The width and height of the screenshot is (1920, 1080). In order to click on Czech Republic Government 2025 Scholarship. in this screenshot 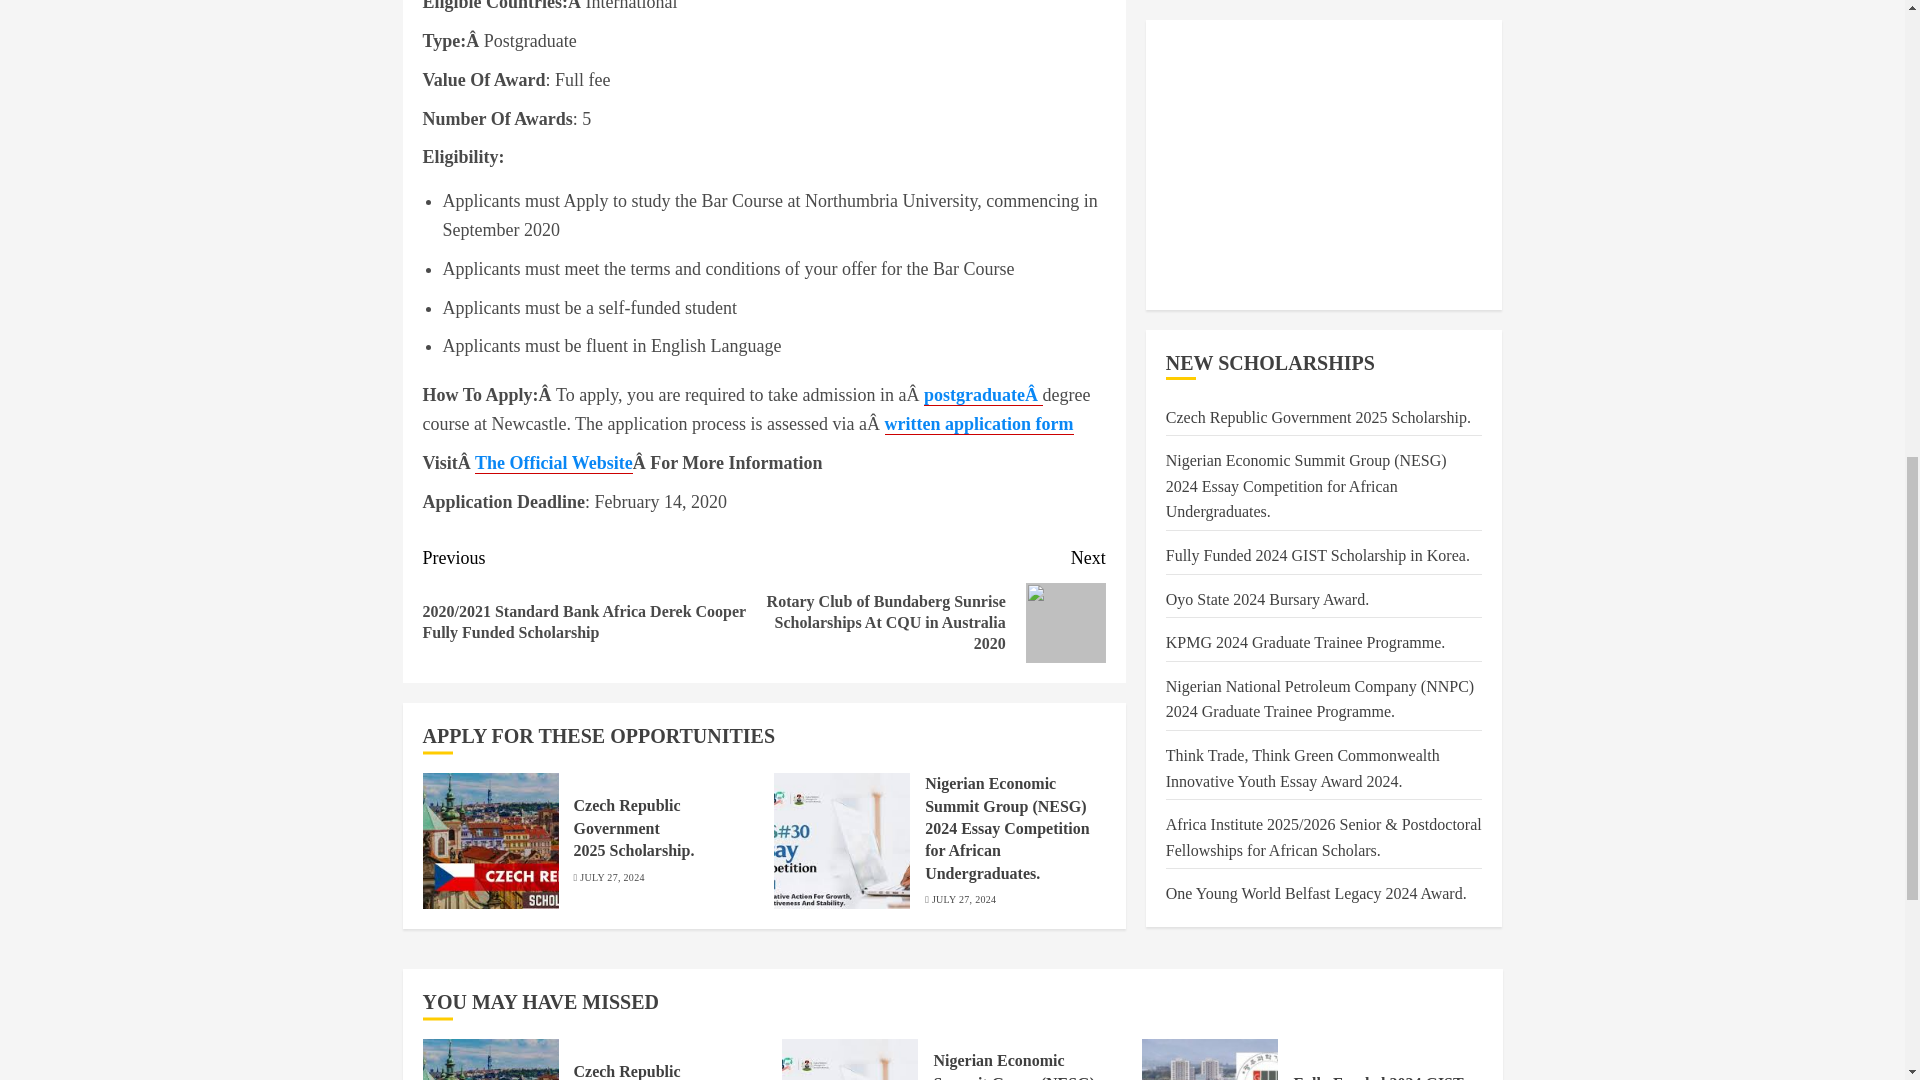, I will do `click(634, 828)`.